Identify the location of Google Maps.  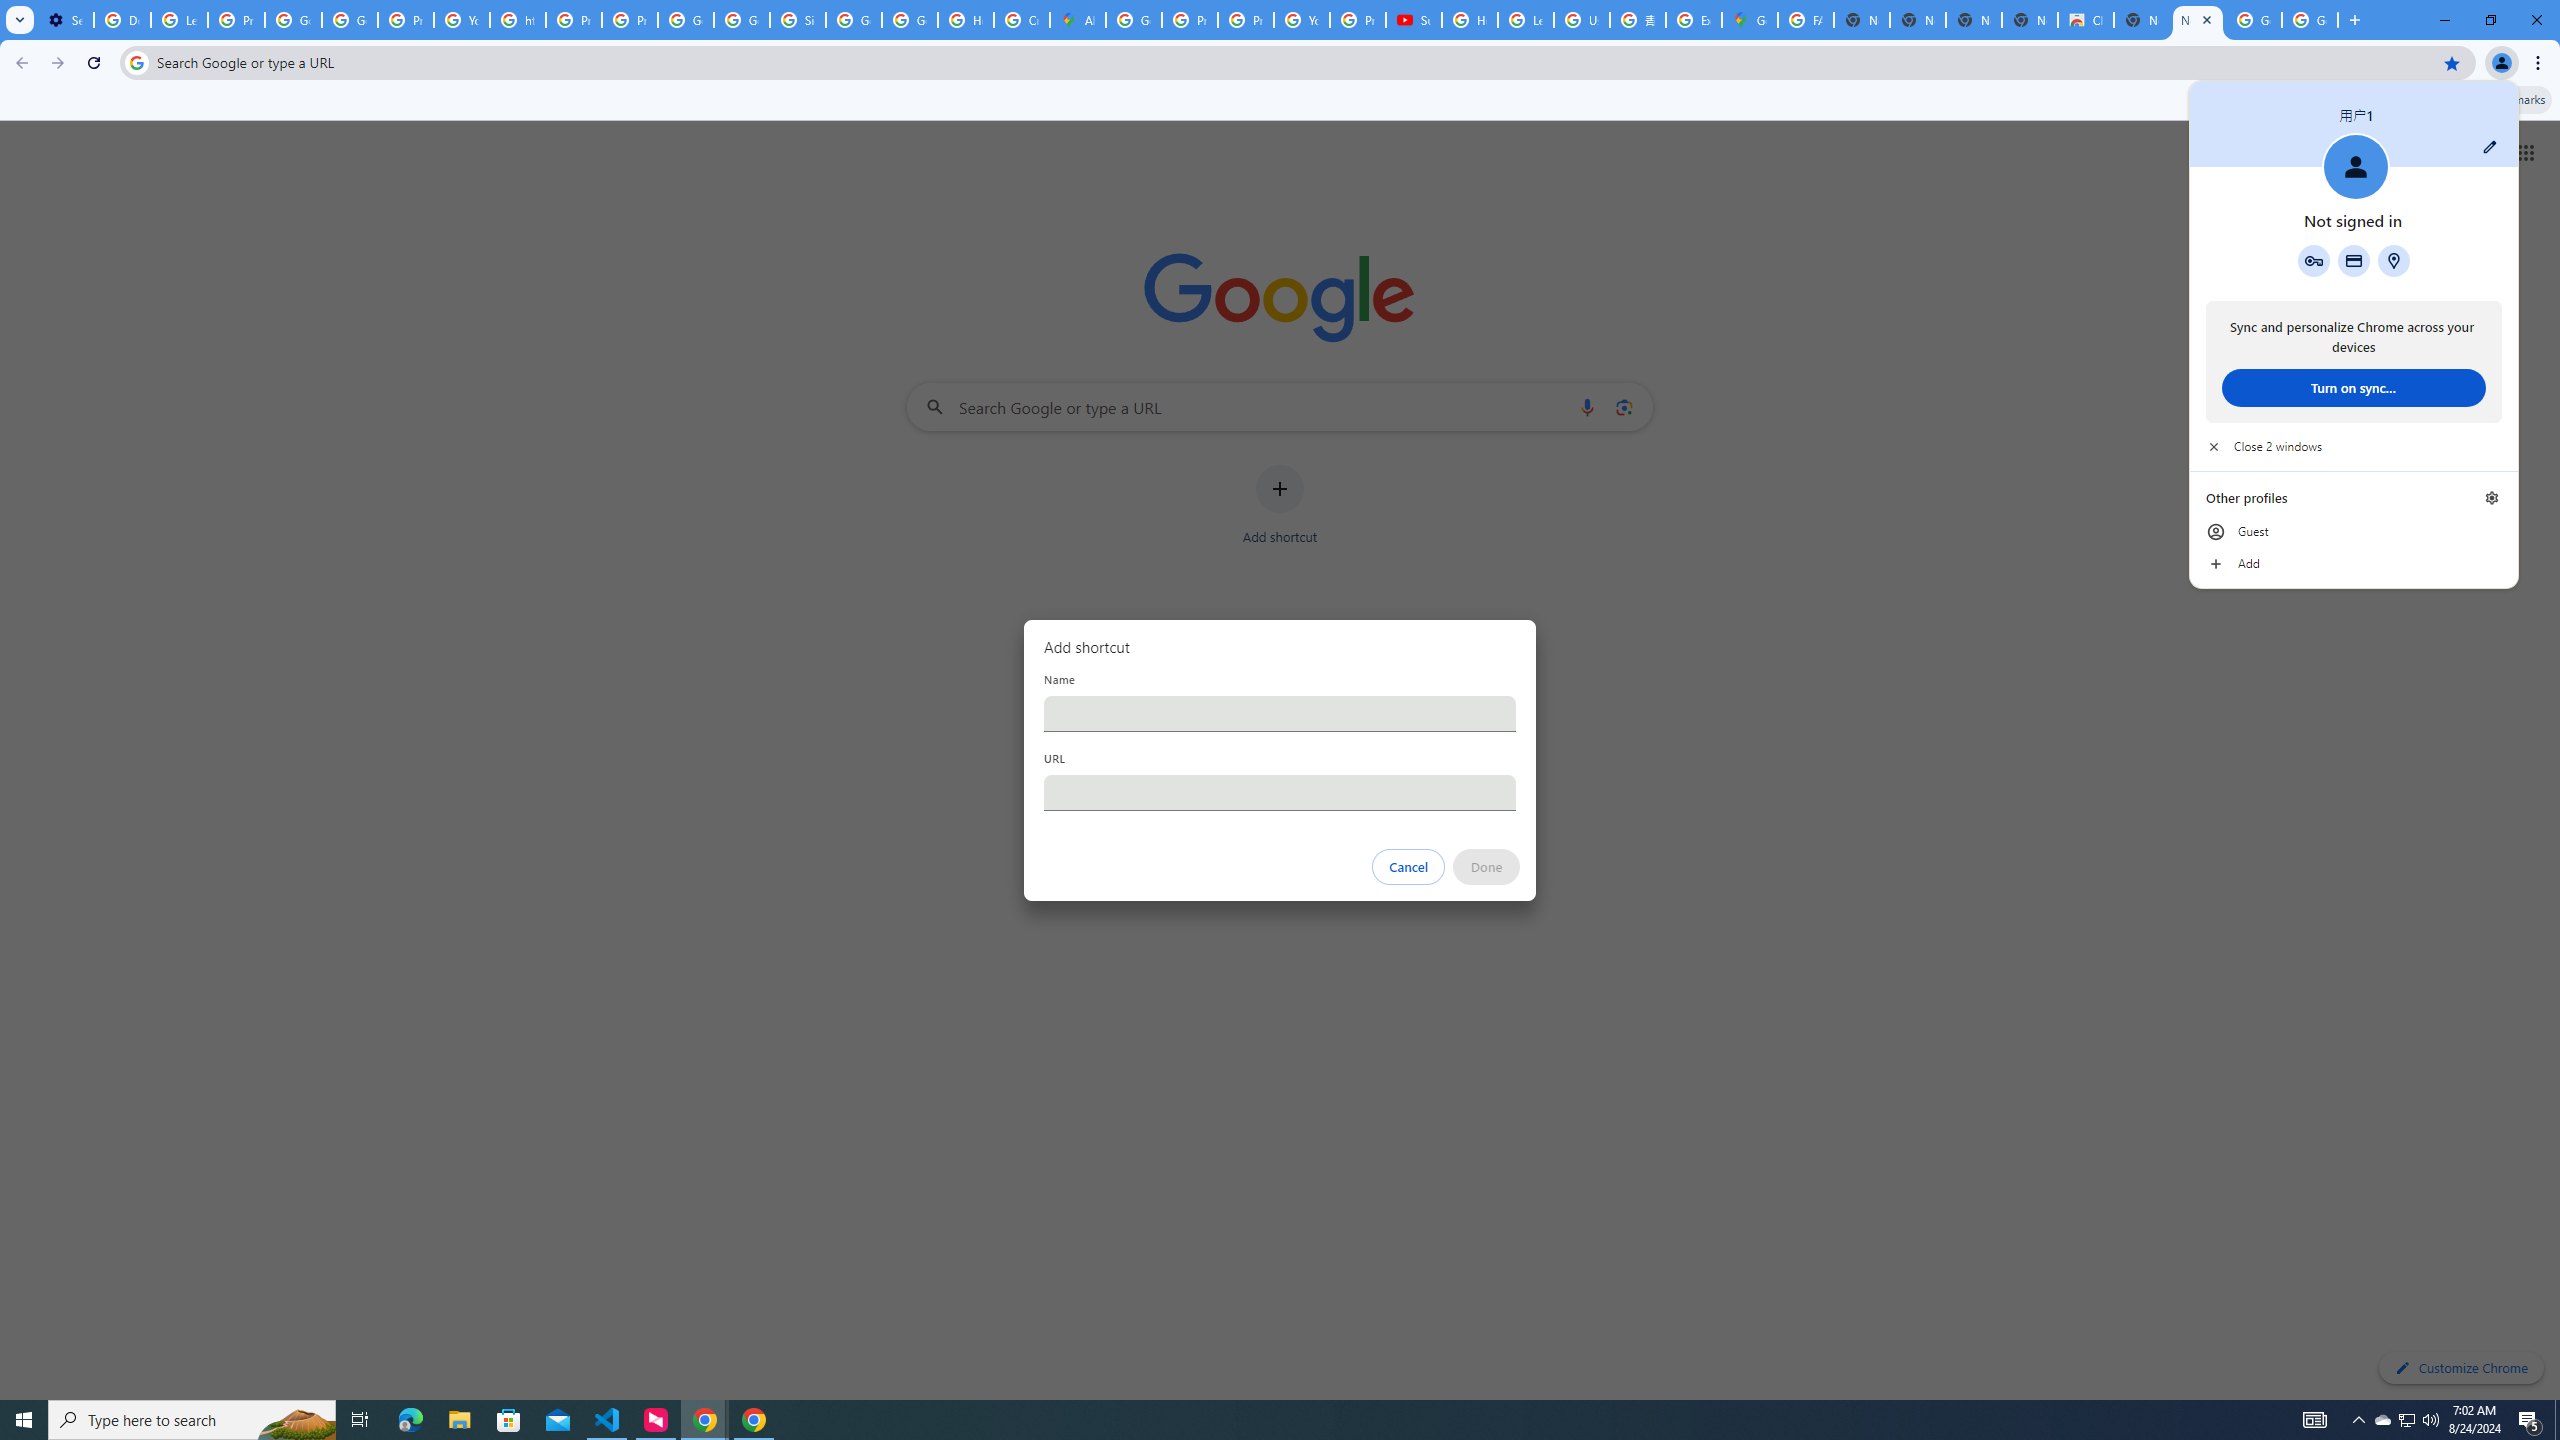
(2430, 1420).